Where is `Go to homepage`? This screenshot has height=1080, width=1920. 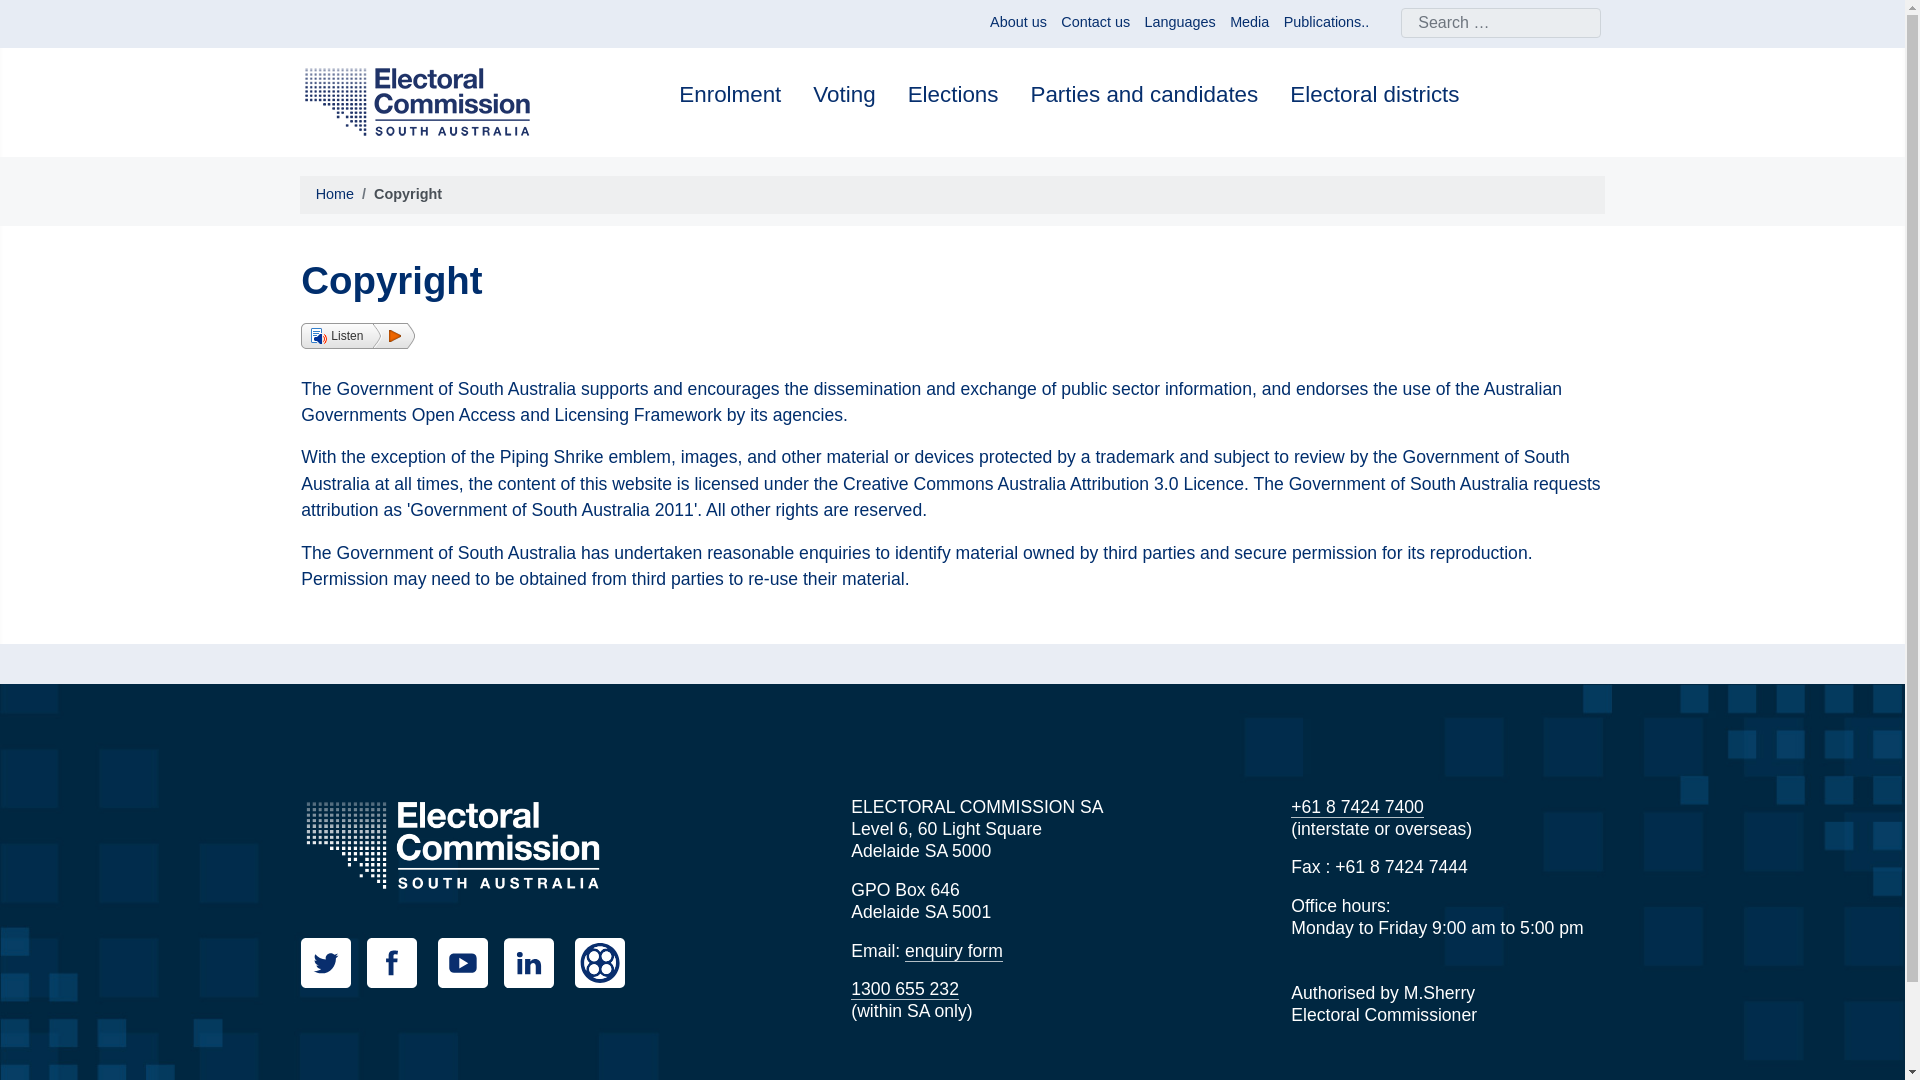
Go to homepage is located at coordinates (417, 100).